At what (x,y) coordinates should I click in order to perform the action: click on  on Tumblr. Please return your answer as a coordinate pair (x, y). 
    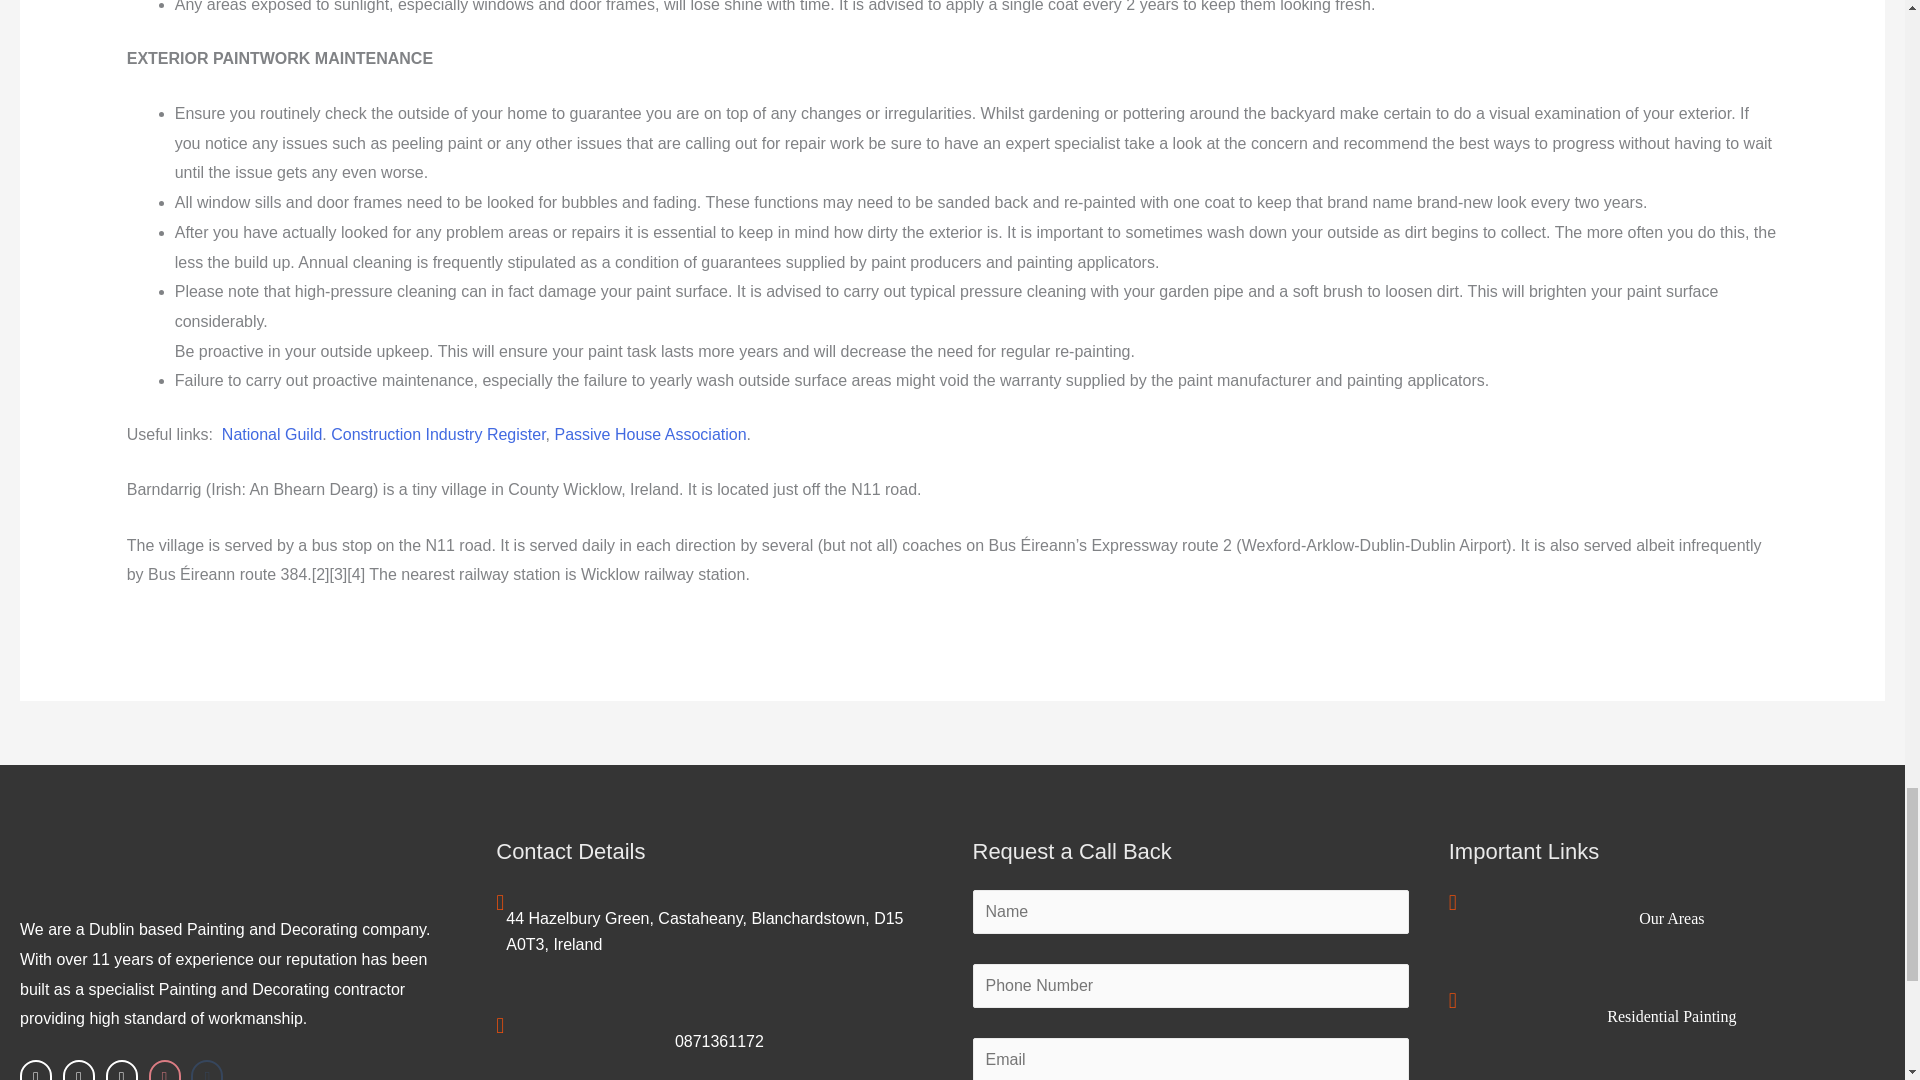
    Looking at the image, I should click on (206, 1070).